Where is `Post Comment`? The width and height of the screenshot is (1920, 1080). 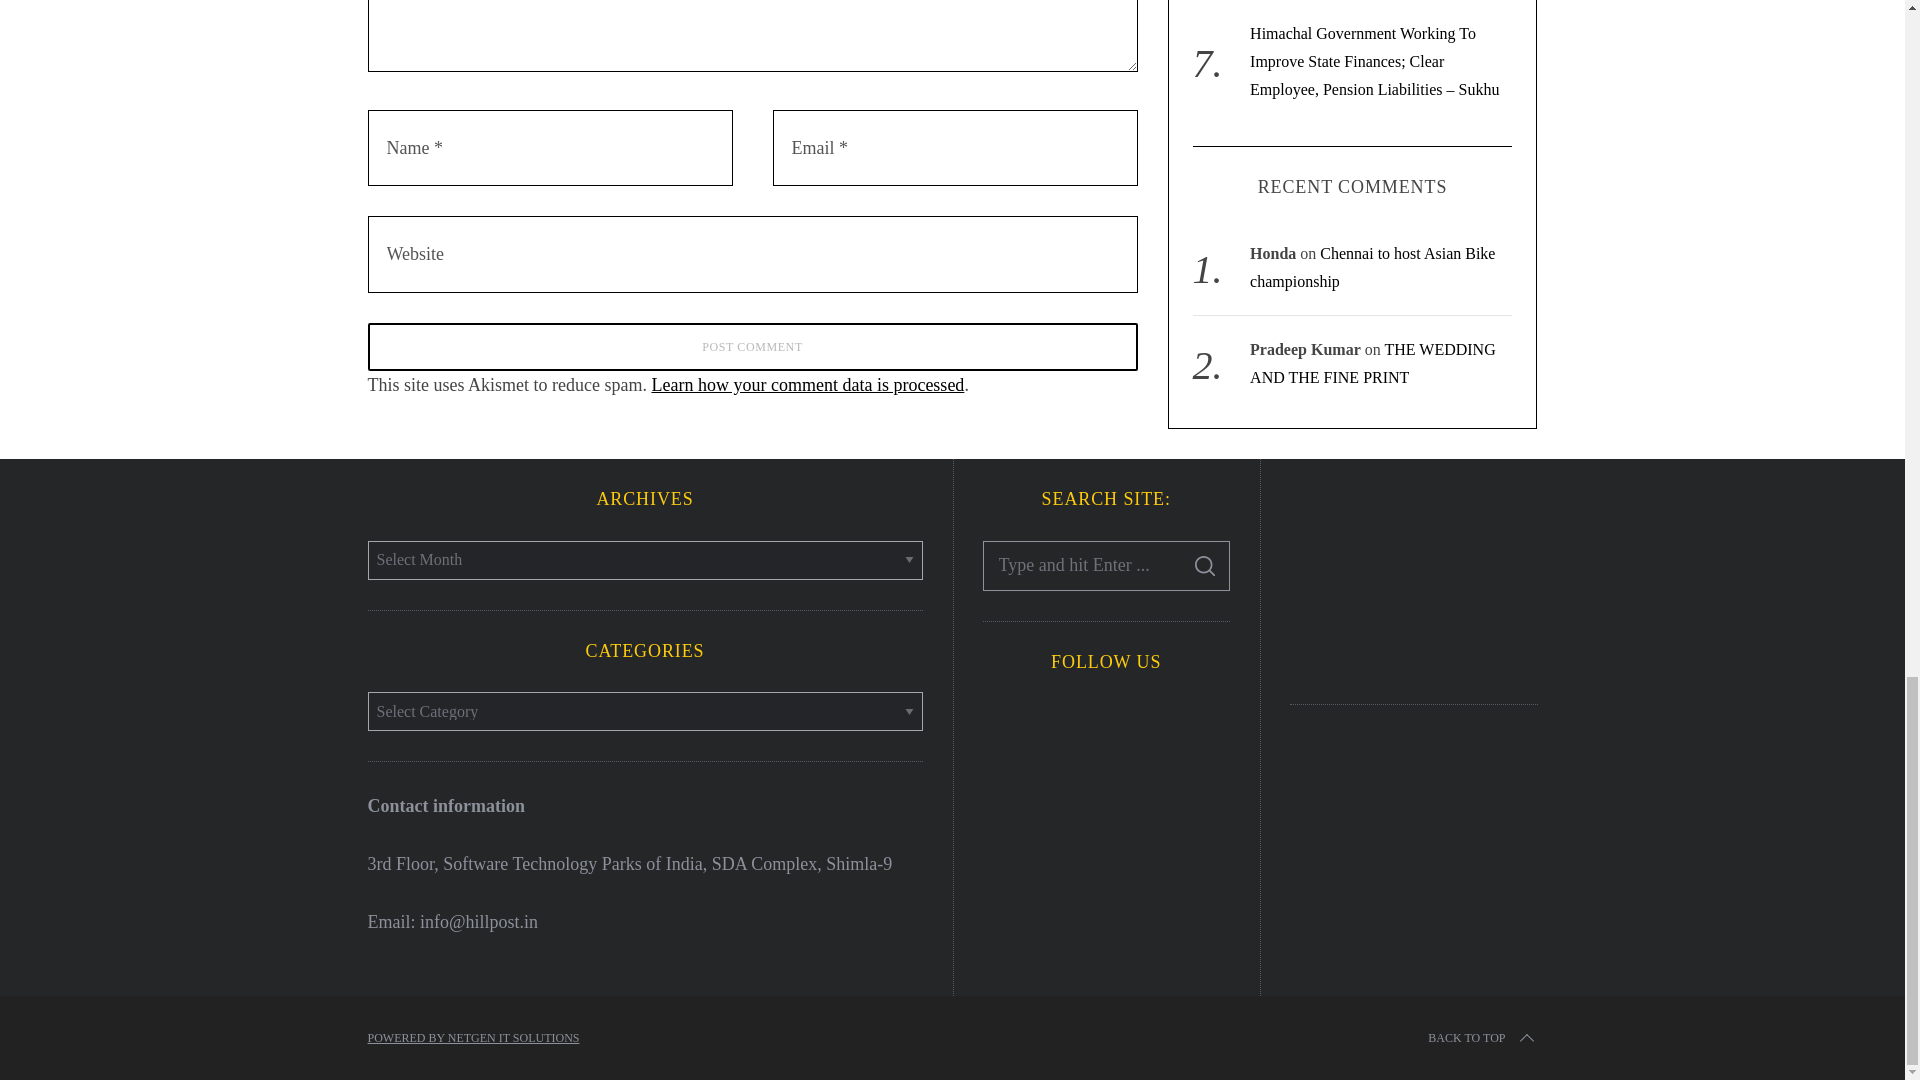 Post Comment is located at coordinates (753, 346).